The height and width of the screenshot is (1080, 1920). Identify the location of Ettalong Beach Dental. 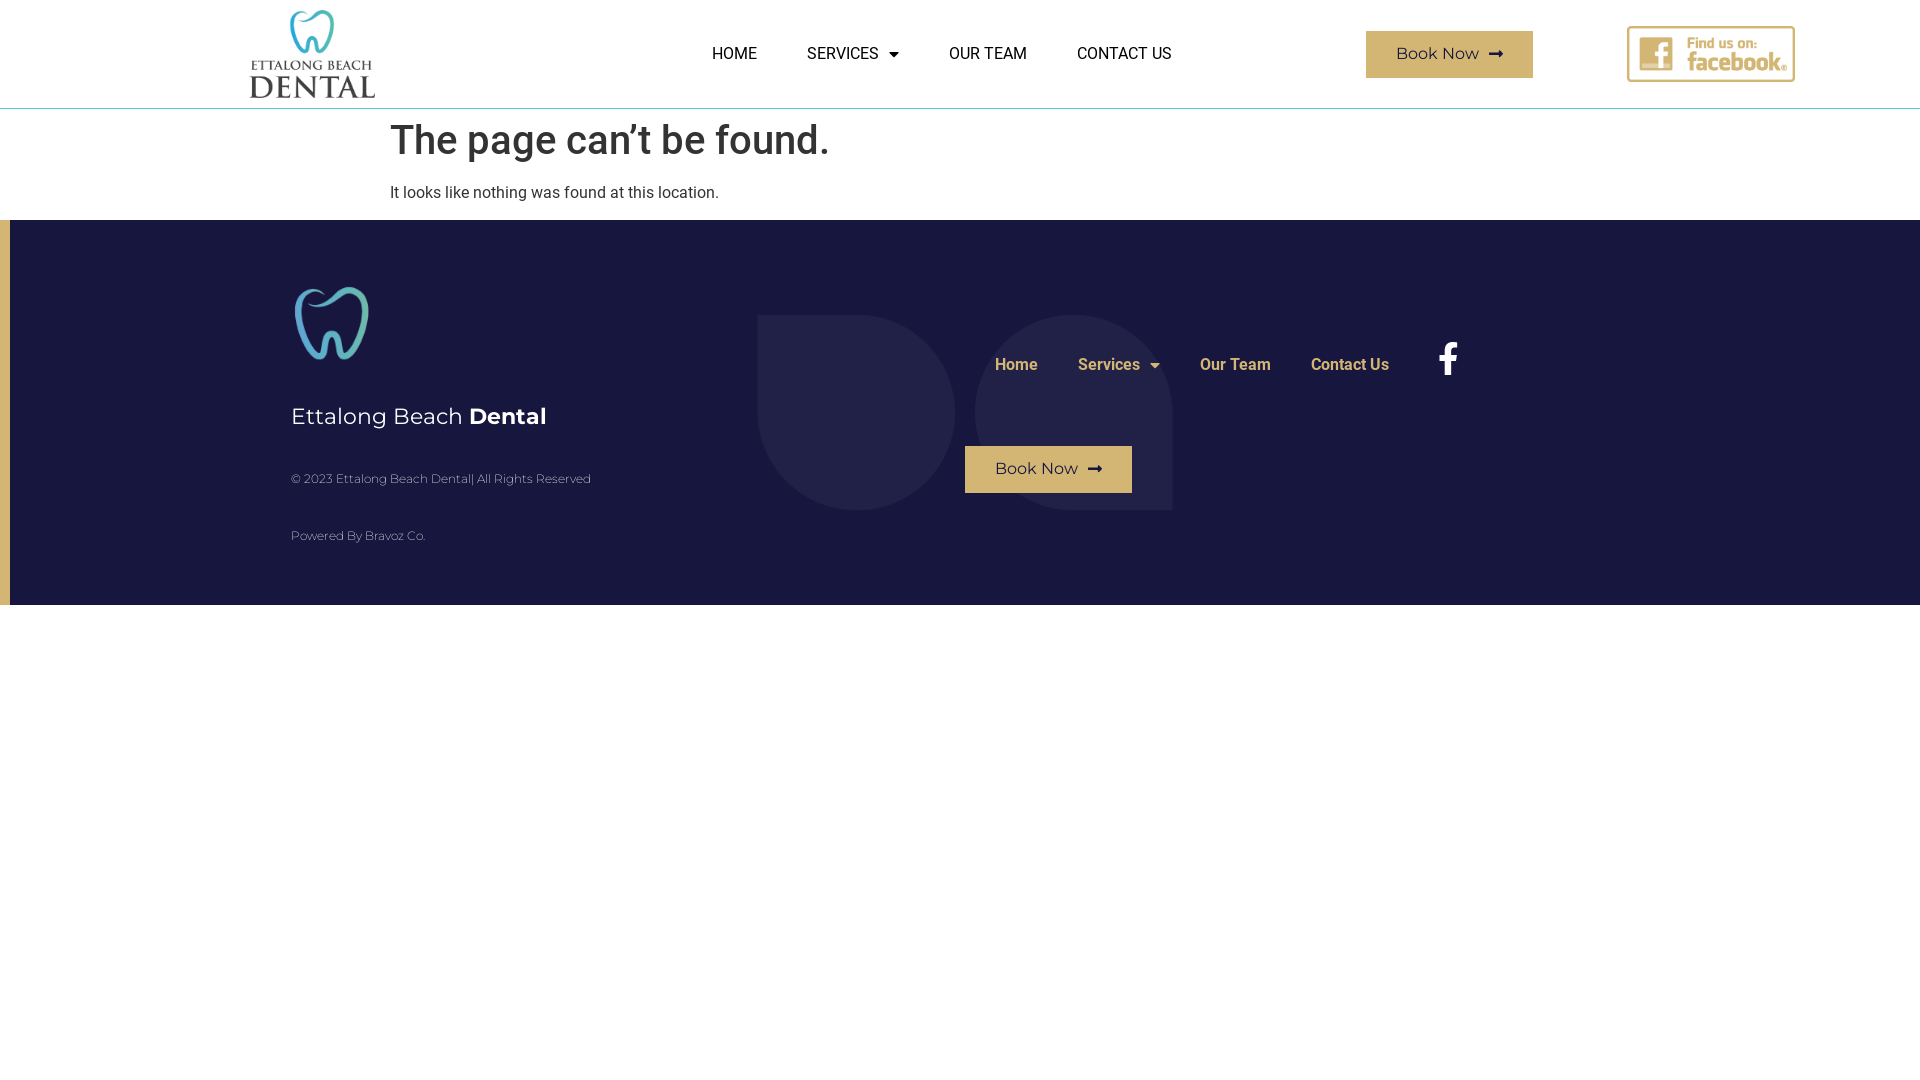
(419, 416).